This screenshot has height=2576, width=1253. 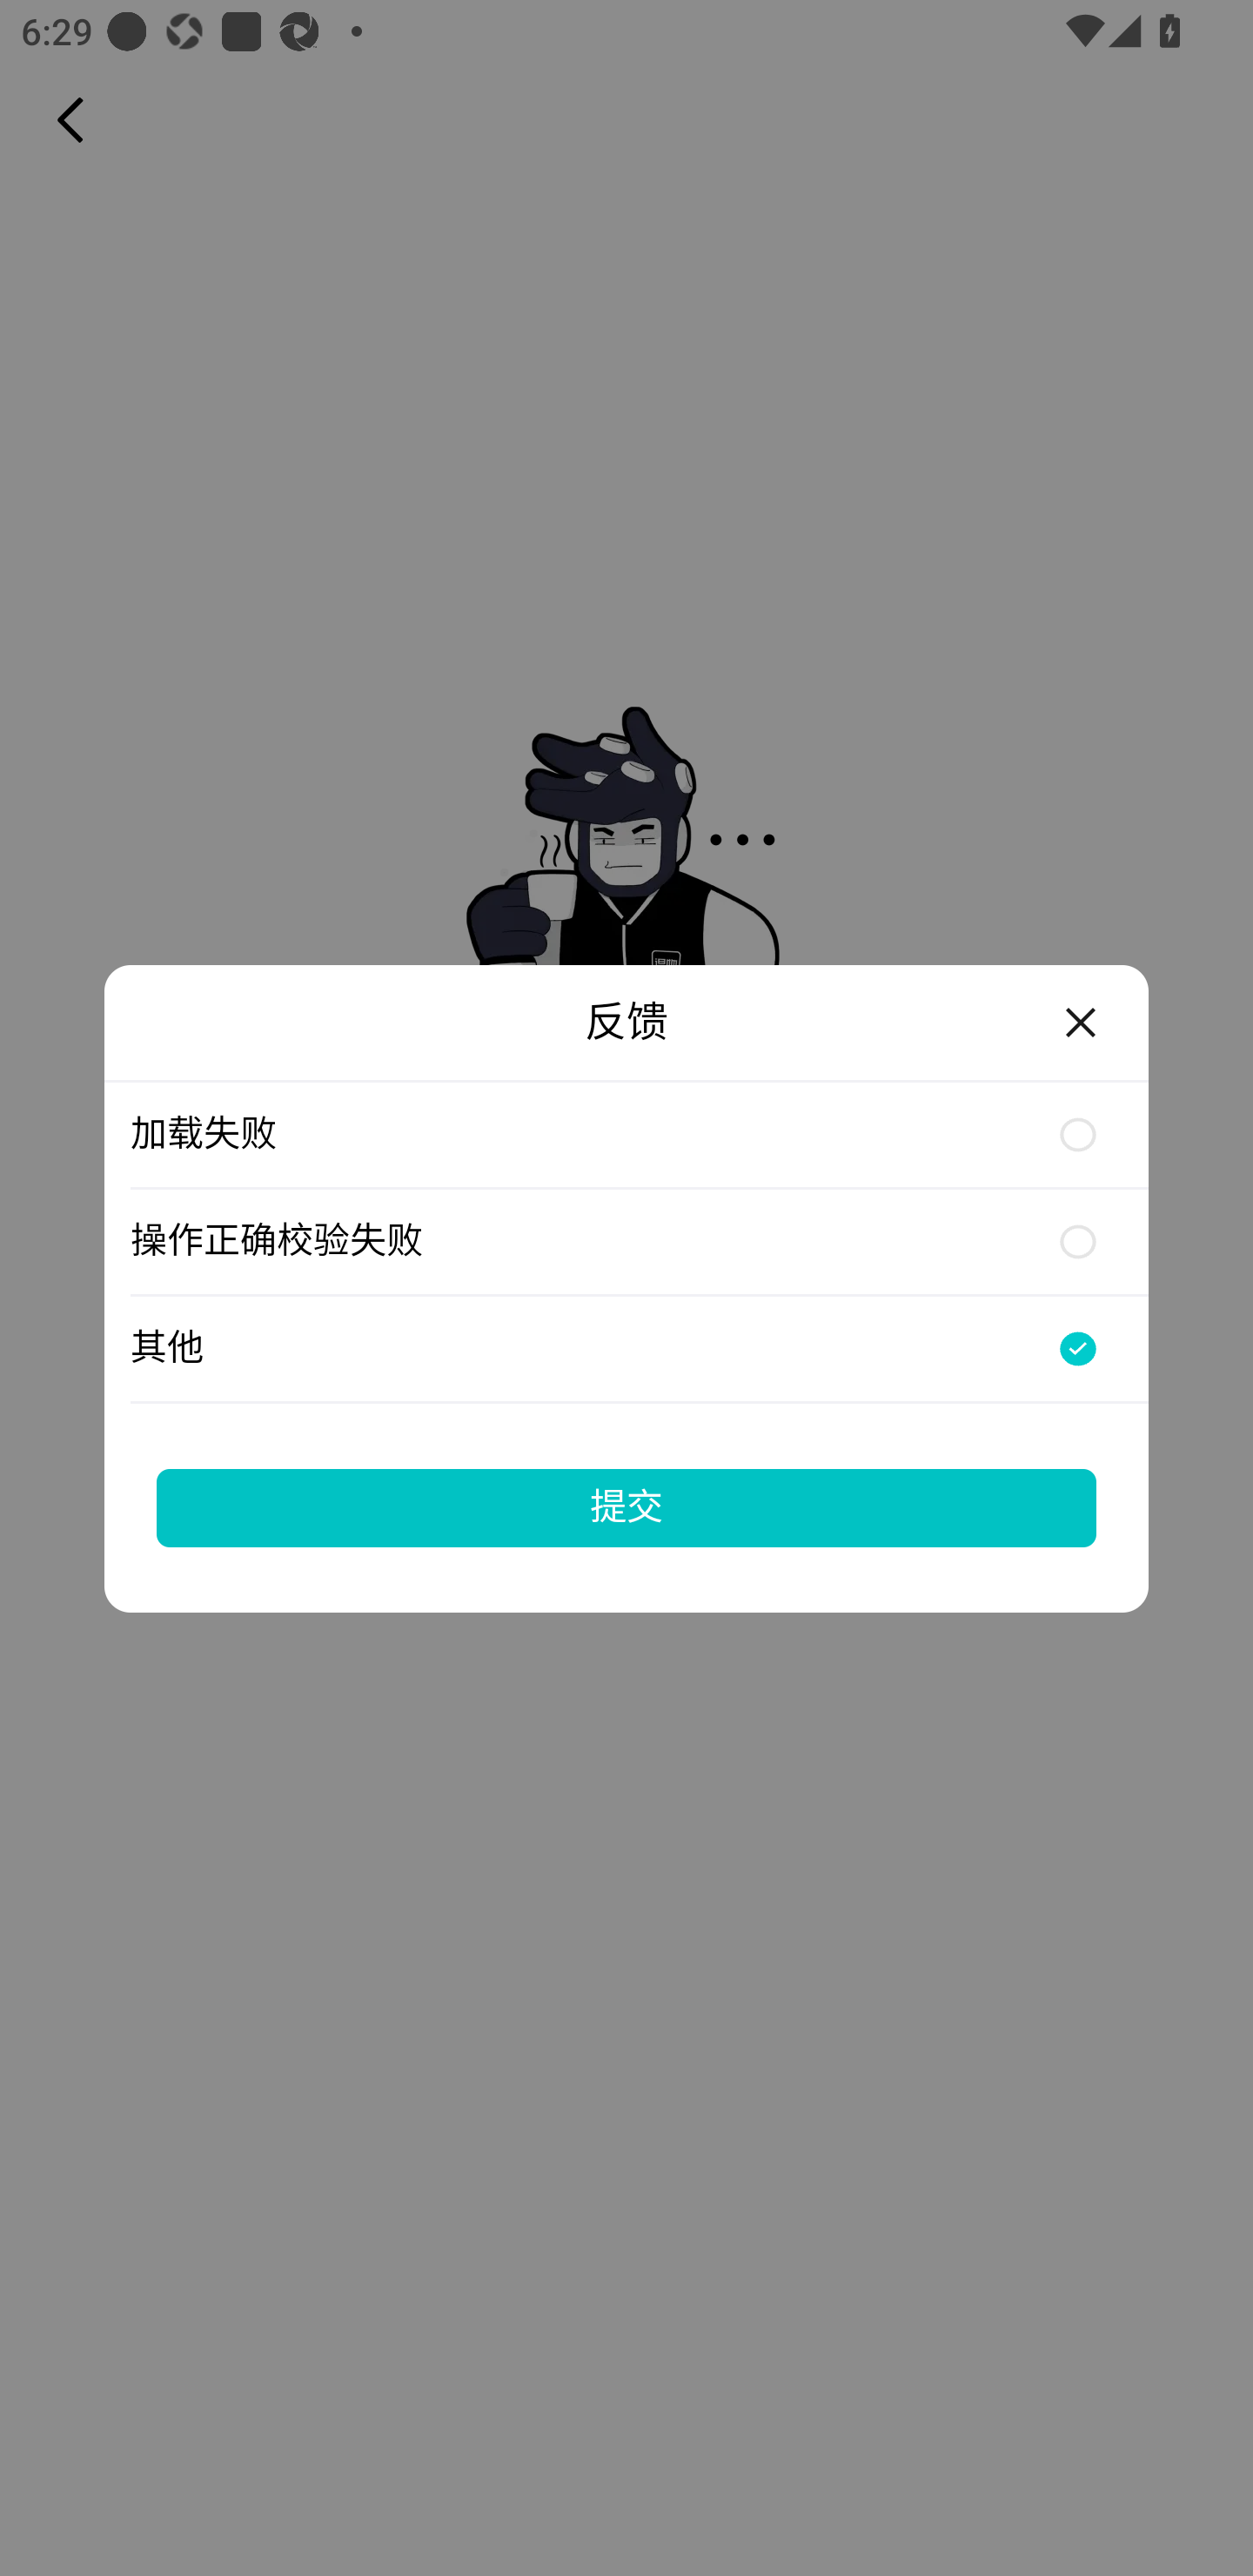 I want to click on 提交, so click(x=626, y=1507).